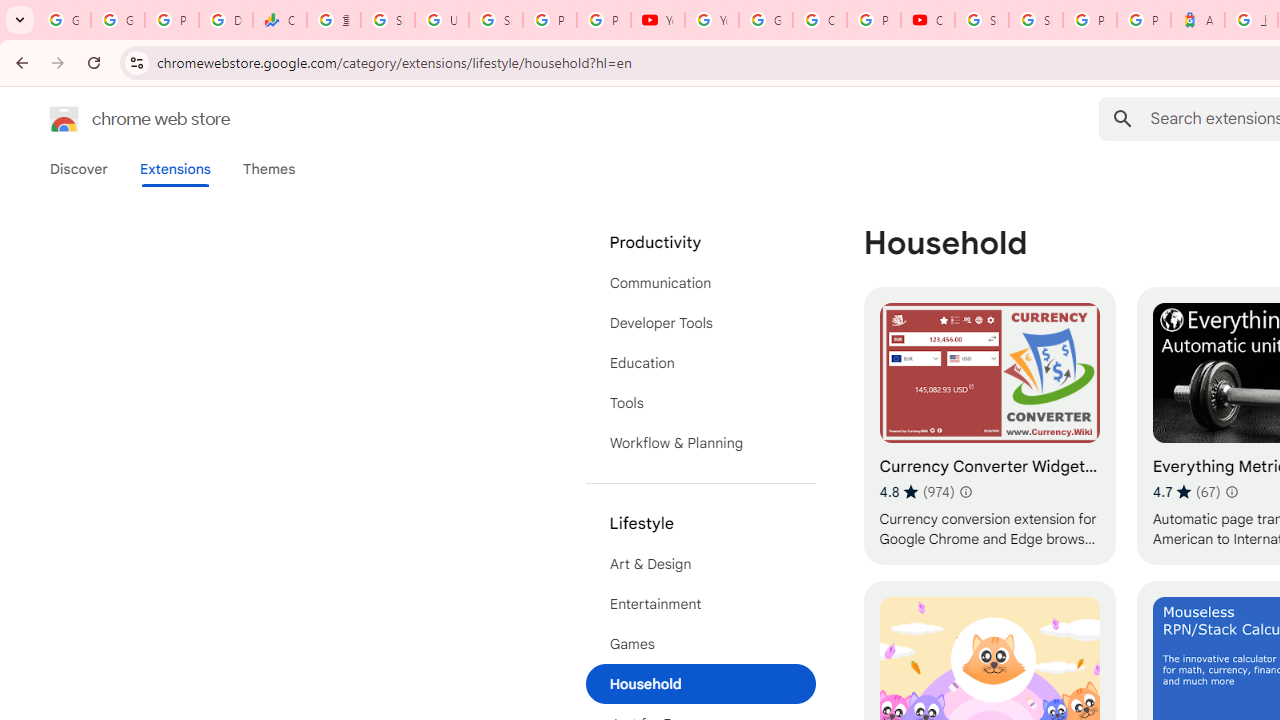  What do you see at coordinates (928, 20) in the screenshot?
I see `Content Creator Programs & Opportunities - YouTube Creators` at bounding box center [928, 20].